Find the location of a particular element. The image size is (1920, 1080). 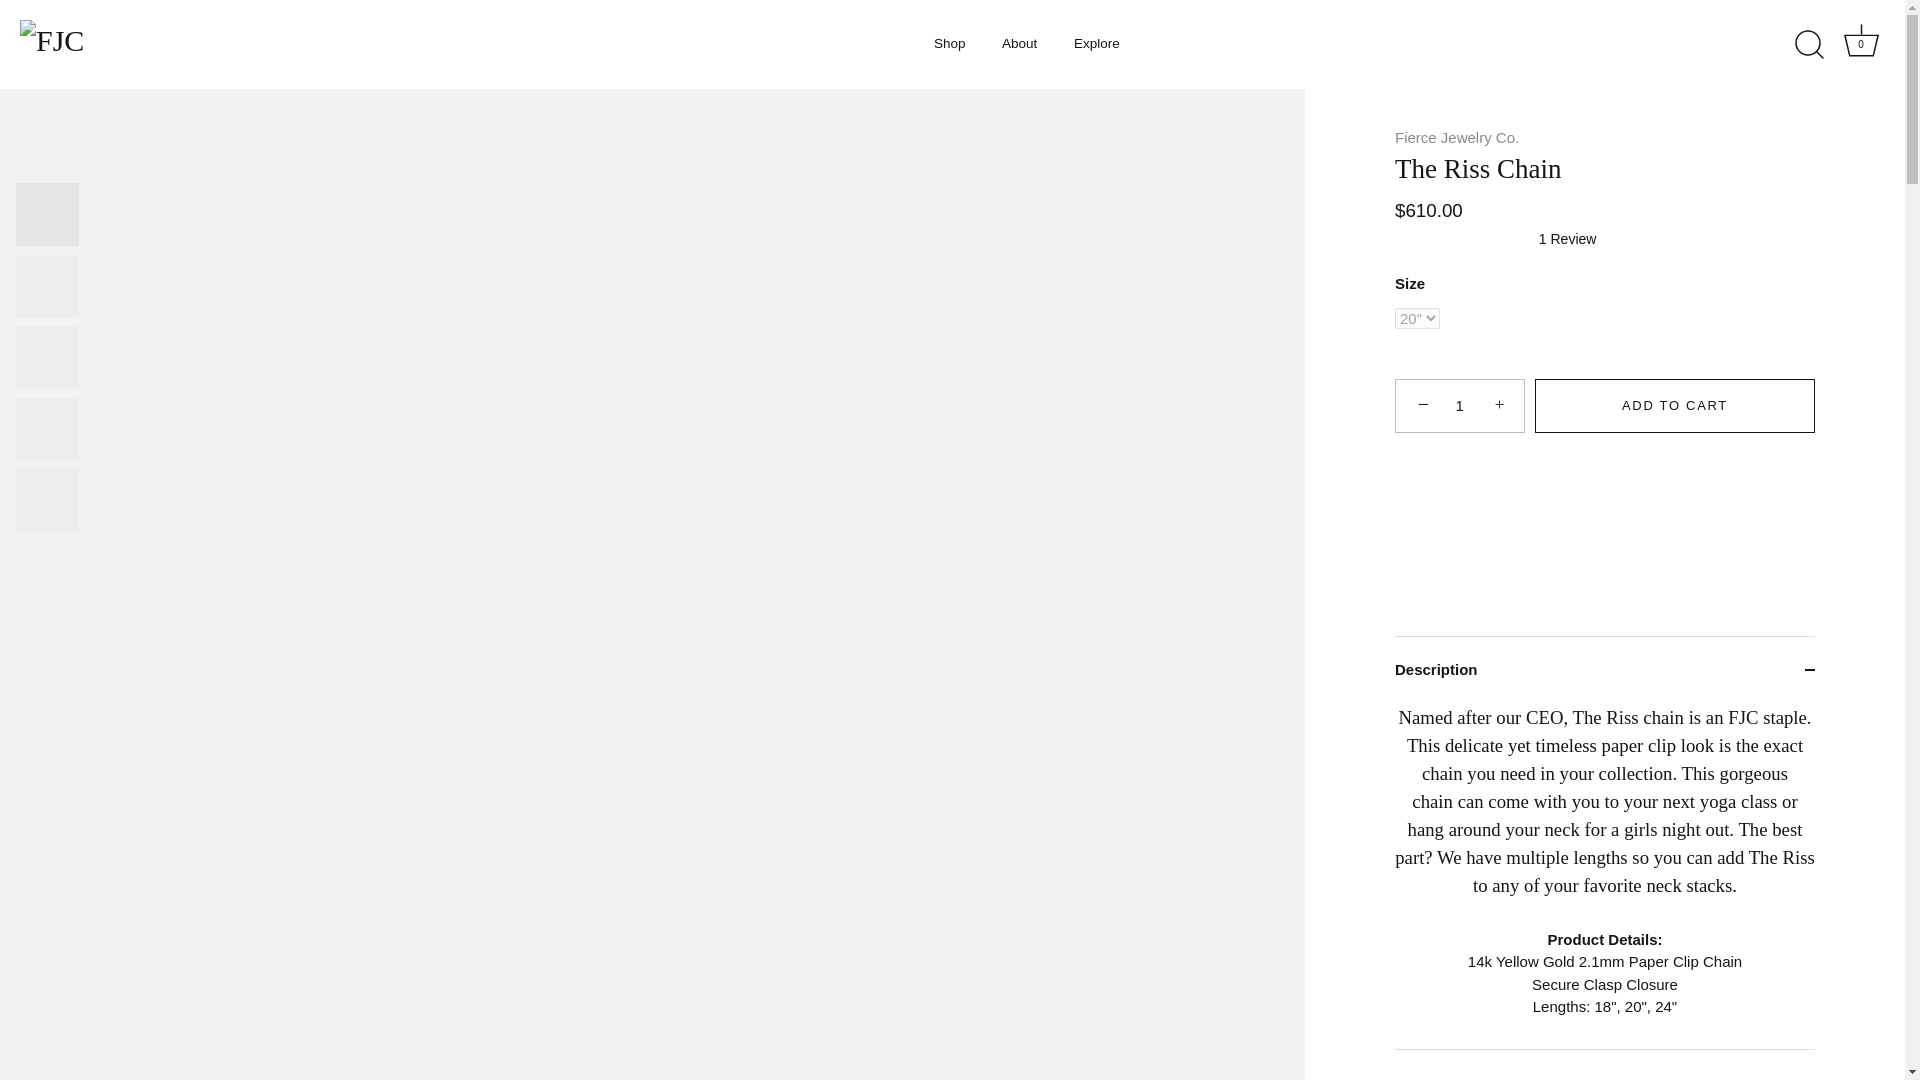

Shop is located at coordinates (949, 44).